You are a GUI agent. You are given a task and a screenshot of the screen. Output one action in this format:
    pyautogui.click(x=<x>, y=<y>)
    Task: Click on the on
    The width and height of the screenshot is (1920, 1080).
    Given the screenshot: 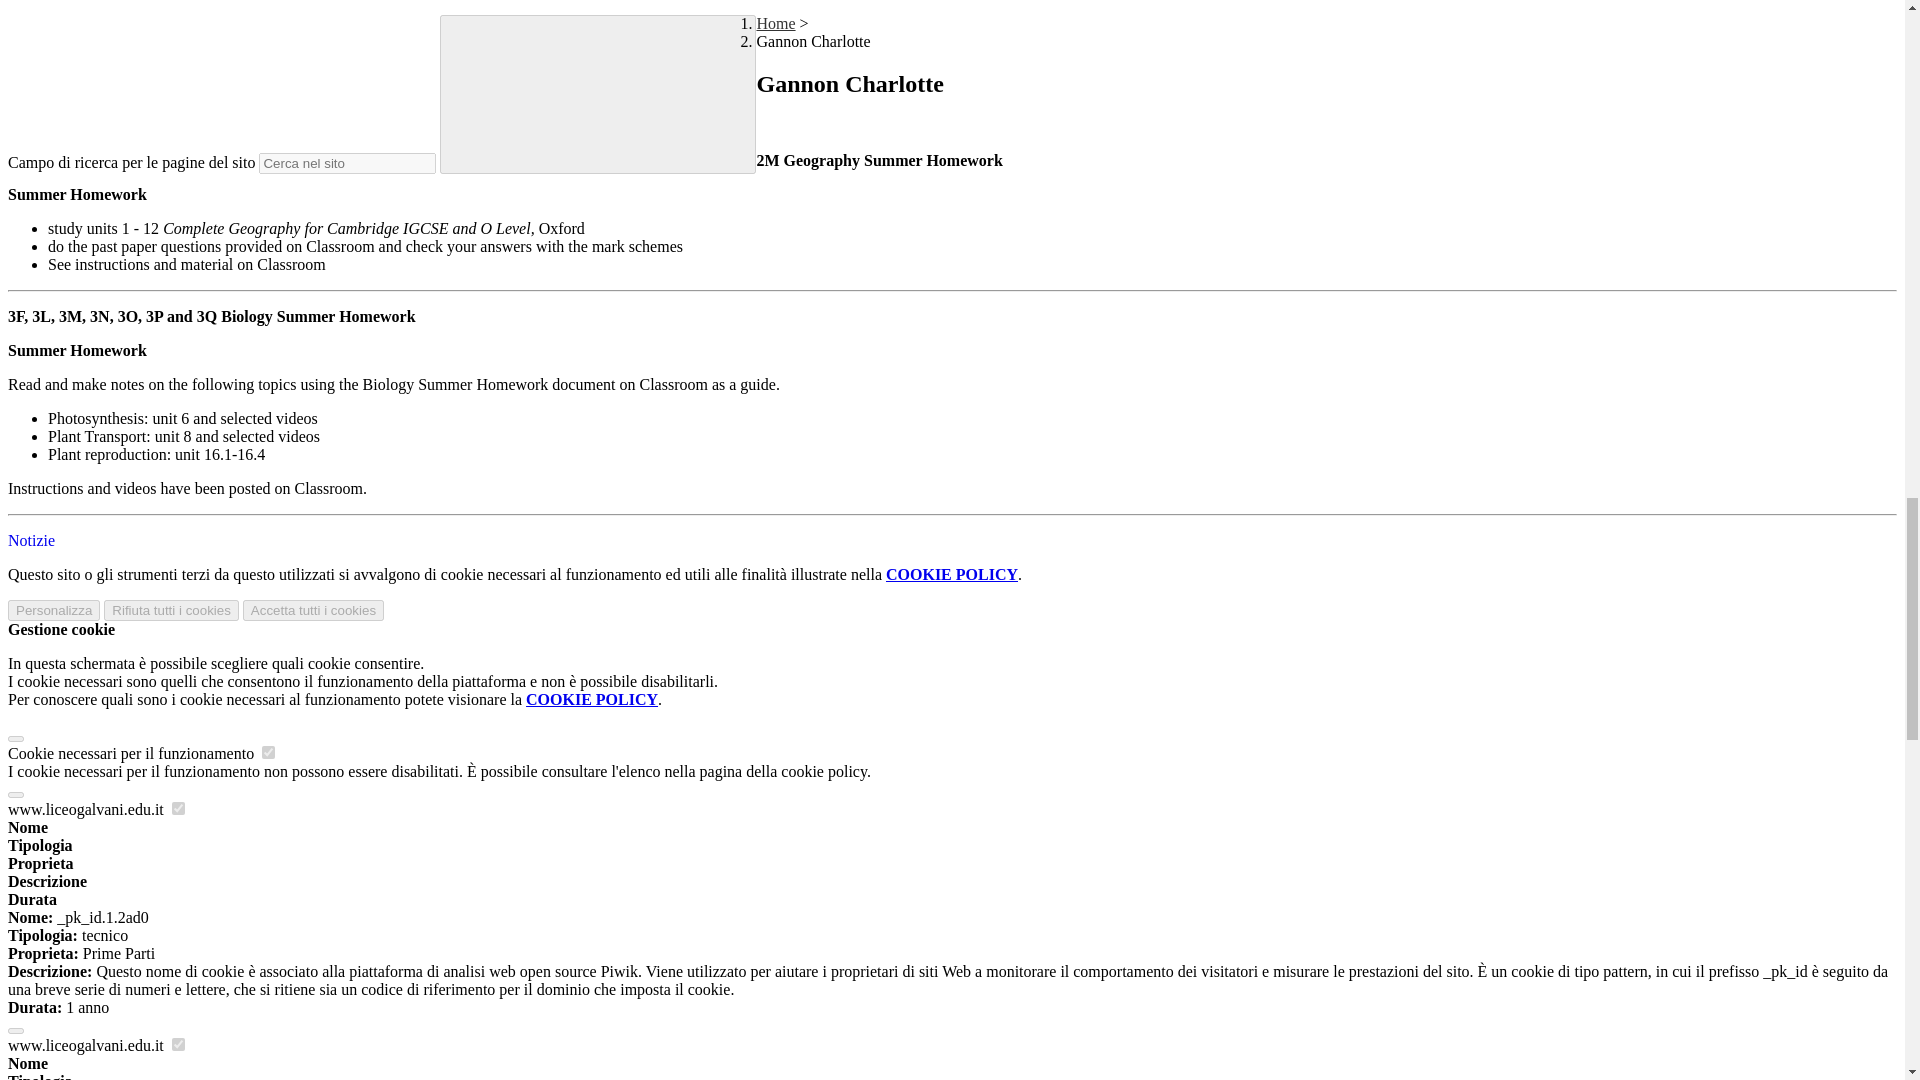 What is the action you would take?
    pyautogui.click(x=178, y=808)
    